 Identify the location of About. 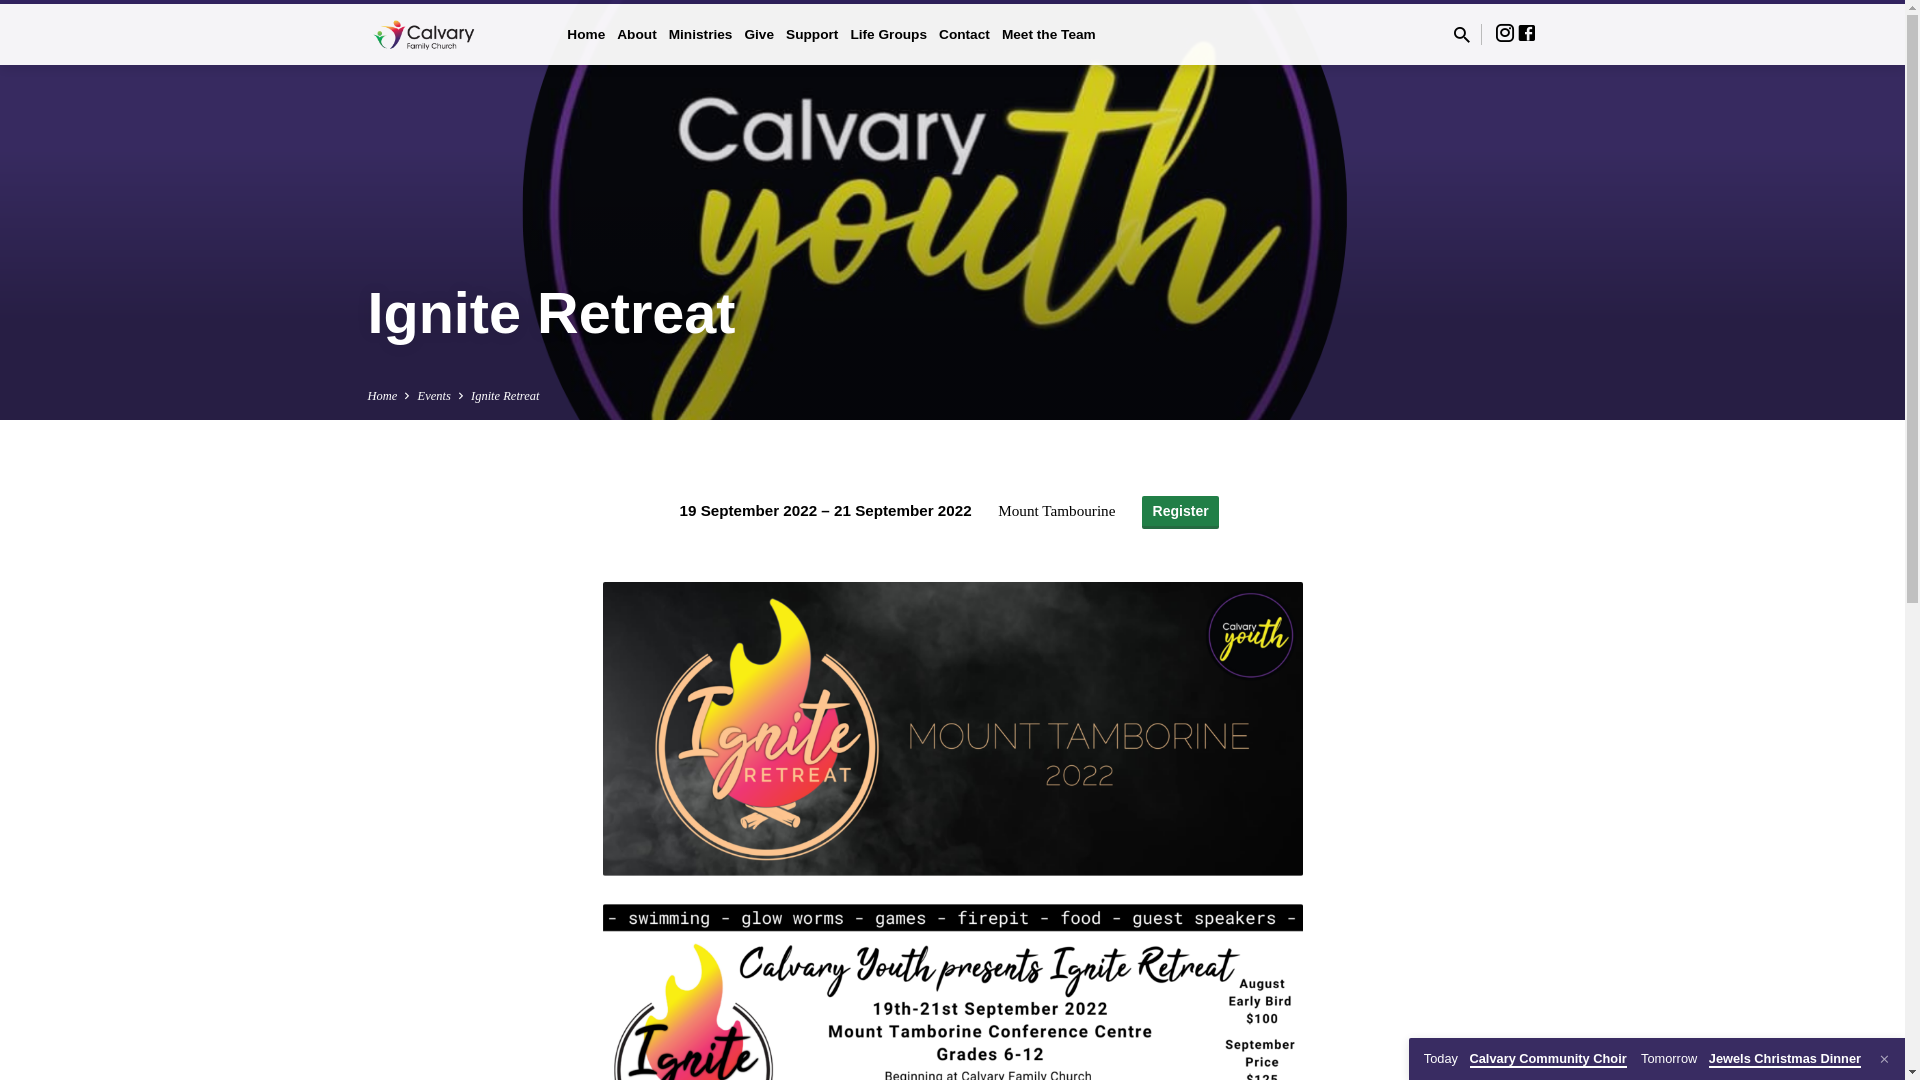
(636, 48).